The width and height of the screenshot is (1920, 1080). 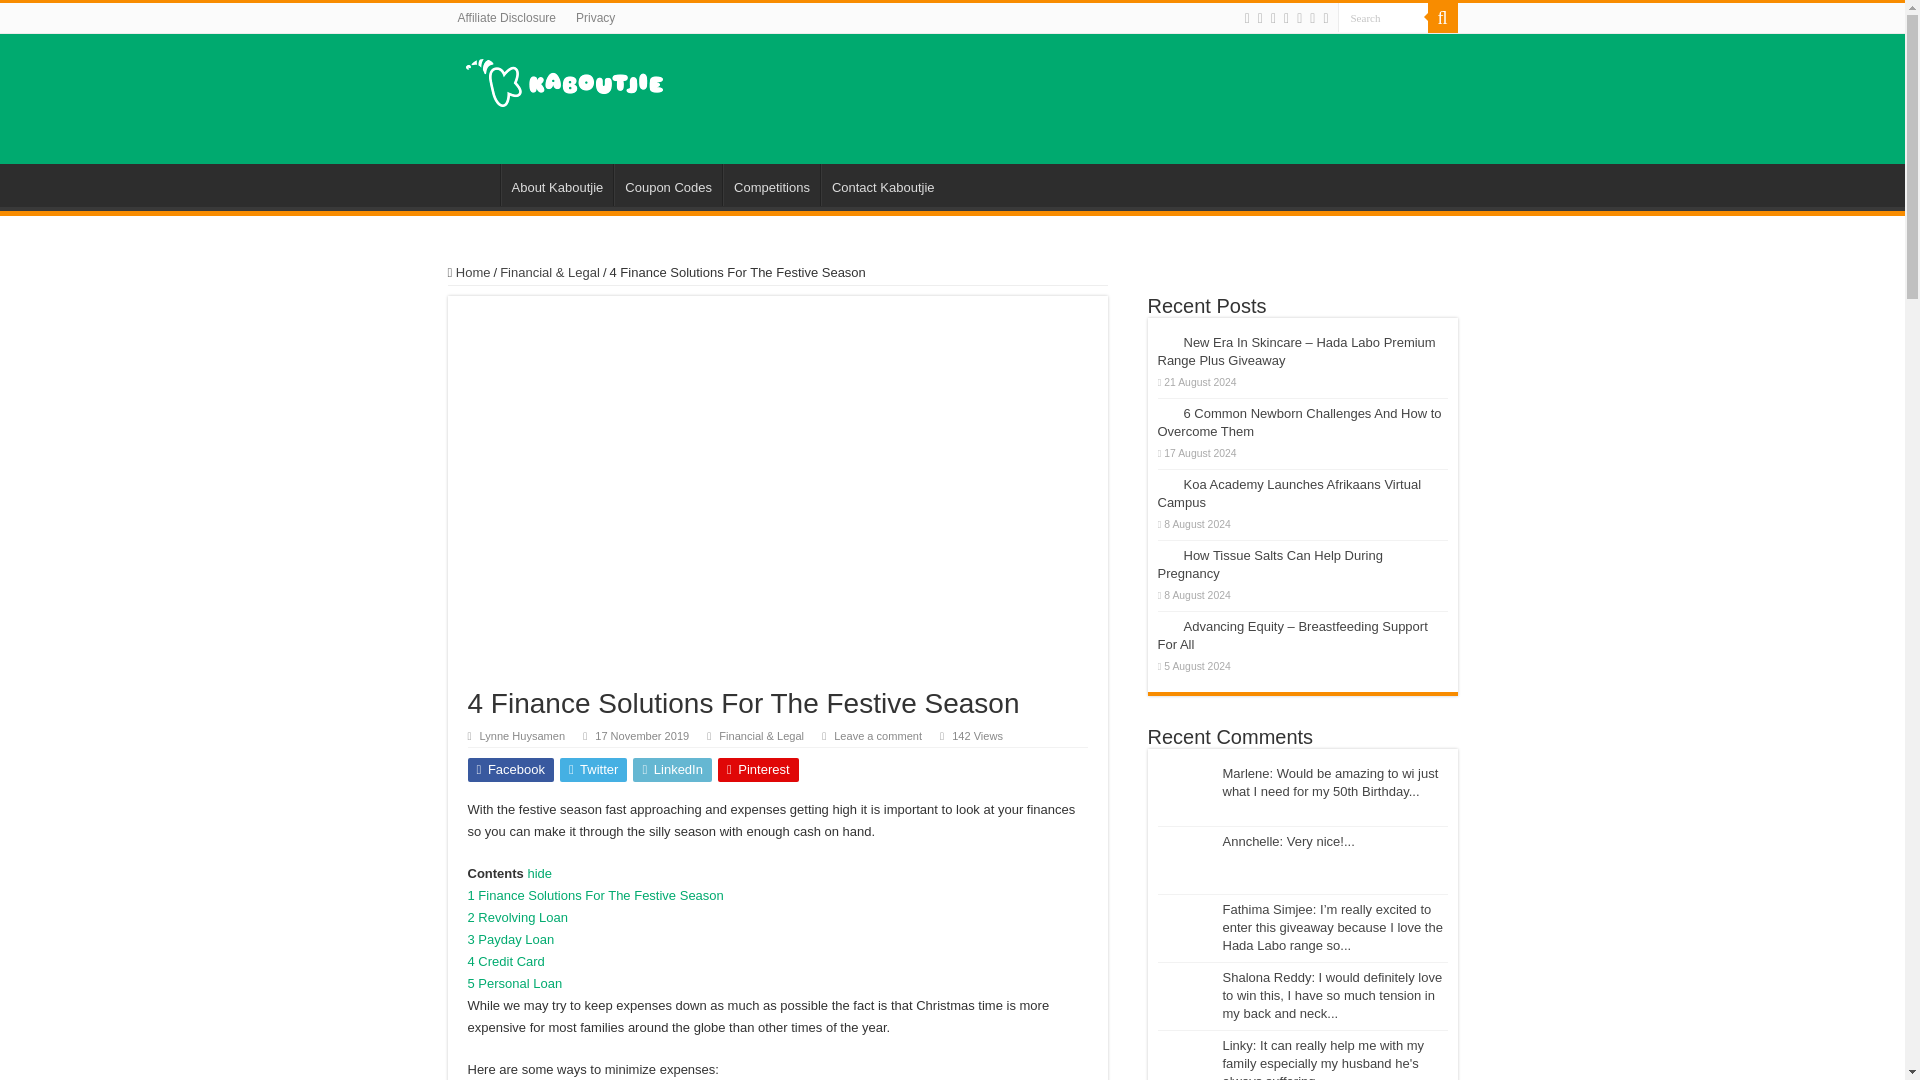 What do you see at coordinates (1383, 18) in the screenshot?
I see `Search` at bounding box center [1383, 18].